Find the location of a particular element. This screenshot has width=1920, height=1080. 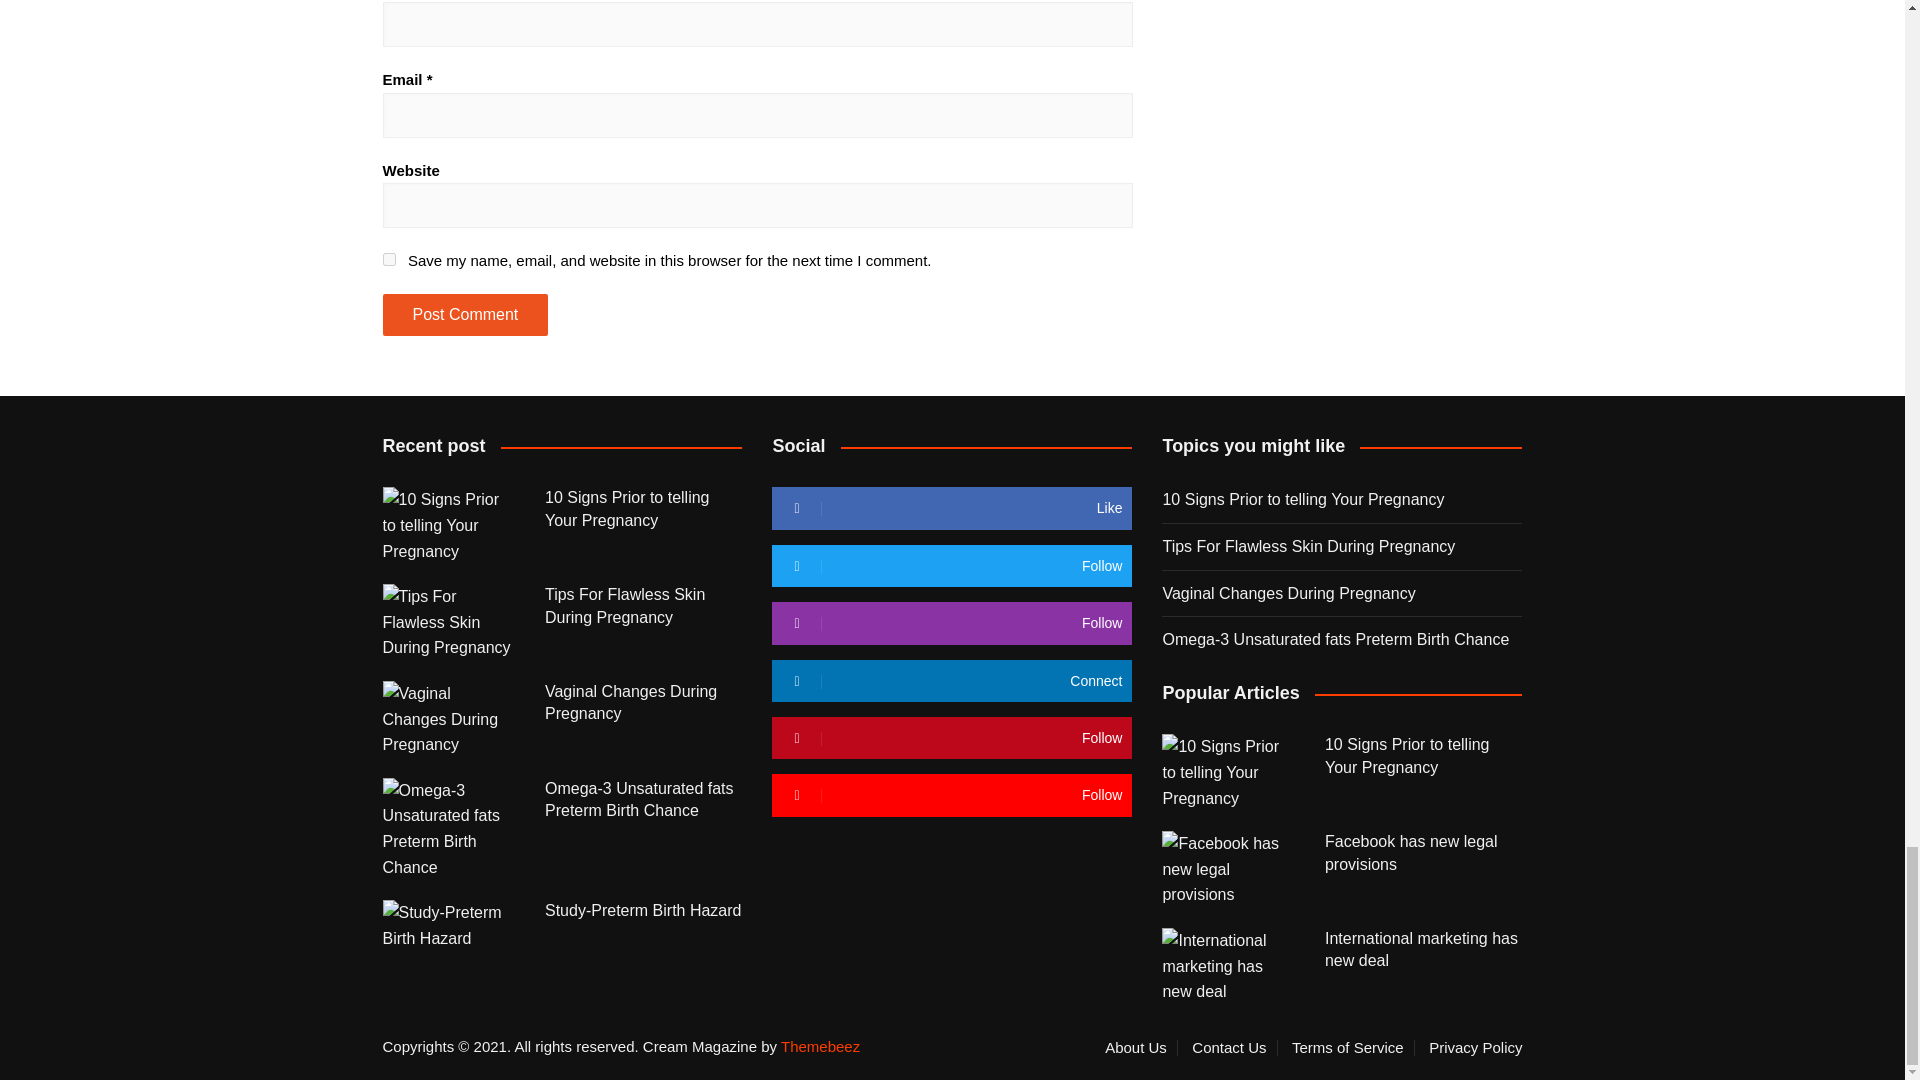

Post Comment is located at coordinates (464, 314).